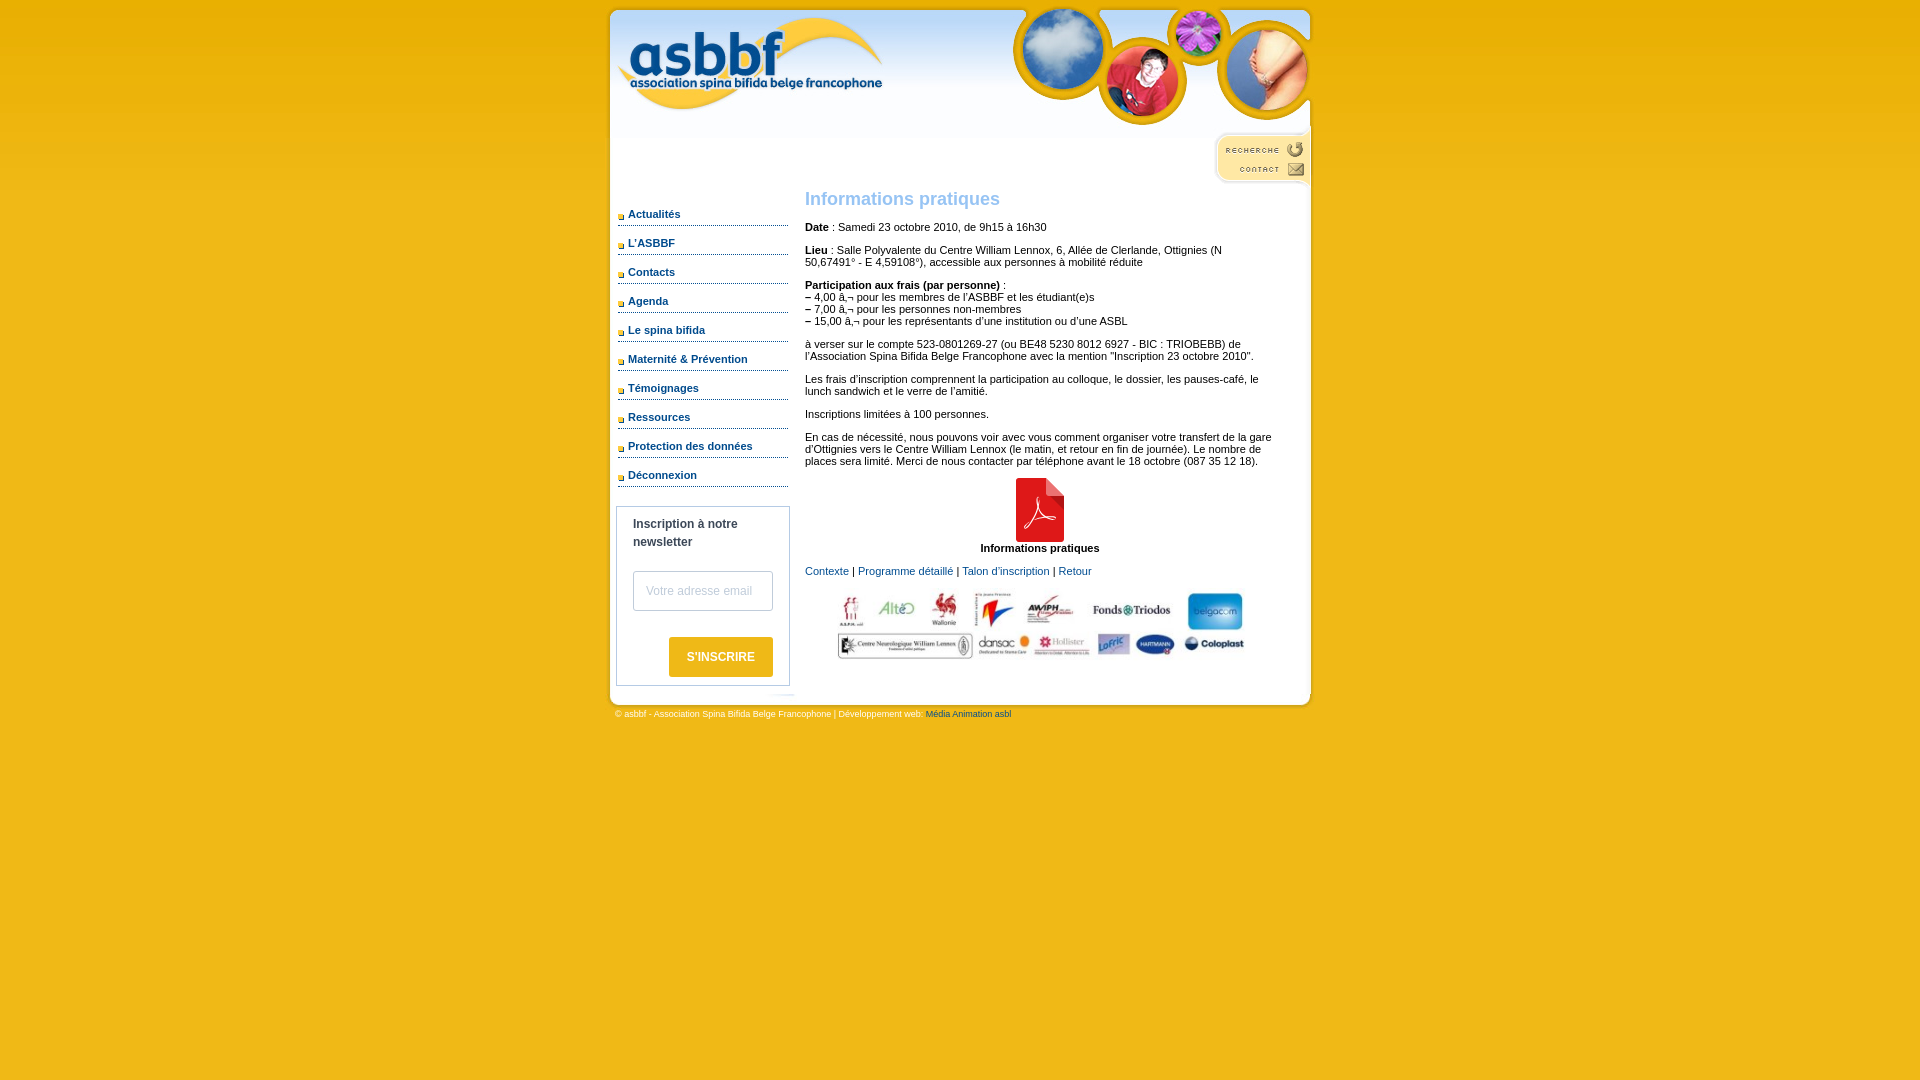 Image resolution: width=1920 pixels, height=1080 pixels. I want to click on Contacts, so click(648, 272).